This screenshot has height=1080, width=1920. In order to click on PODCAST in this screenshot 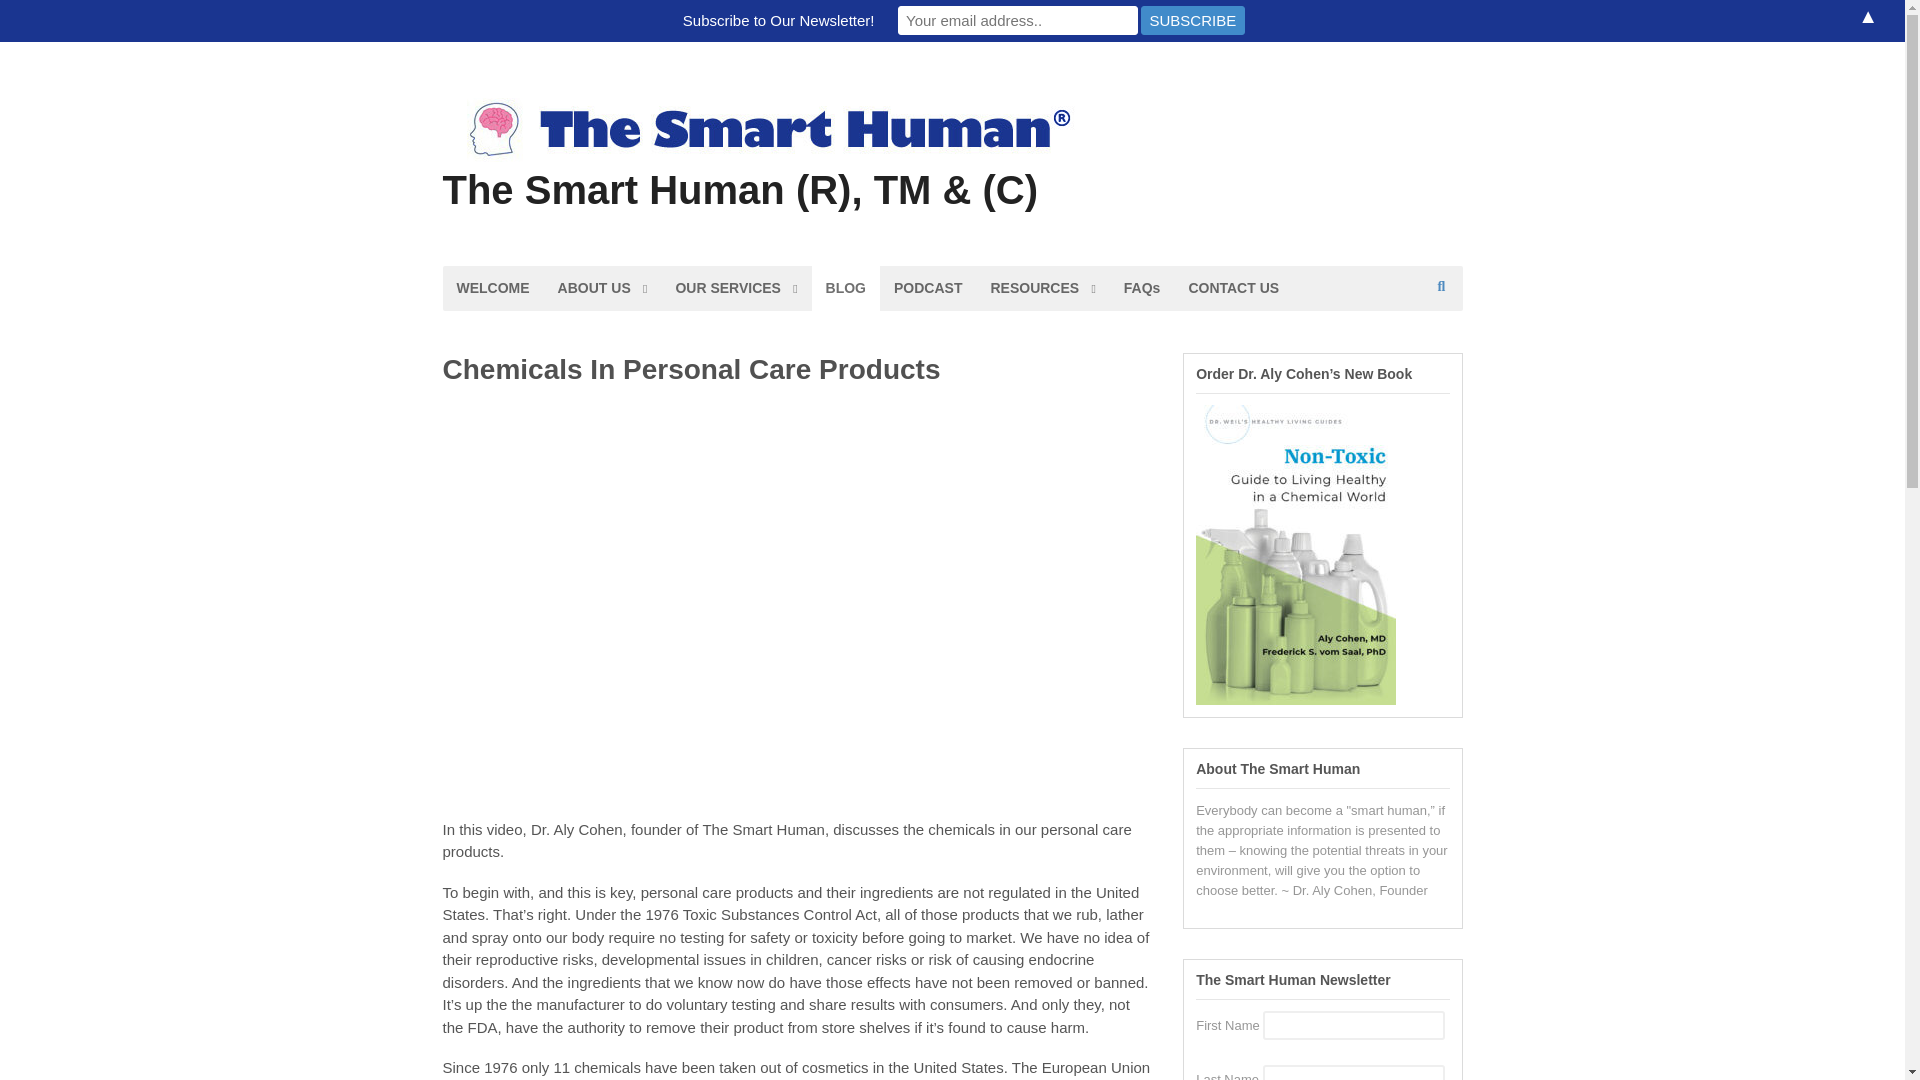, I will do `click(927, 288)`.